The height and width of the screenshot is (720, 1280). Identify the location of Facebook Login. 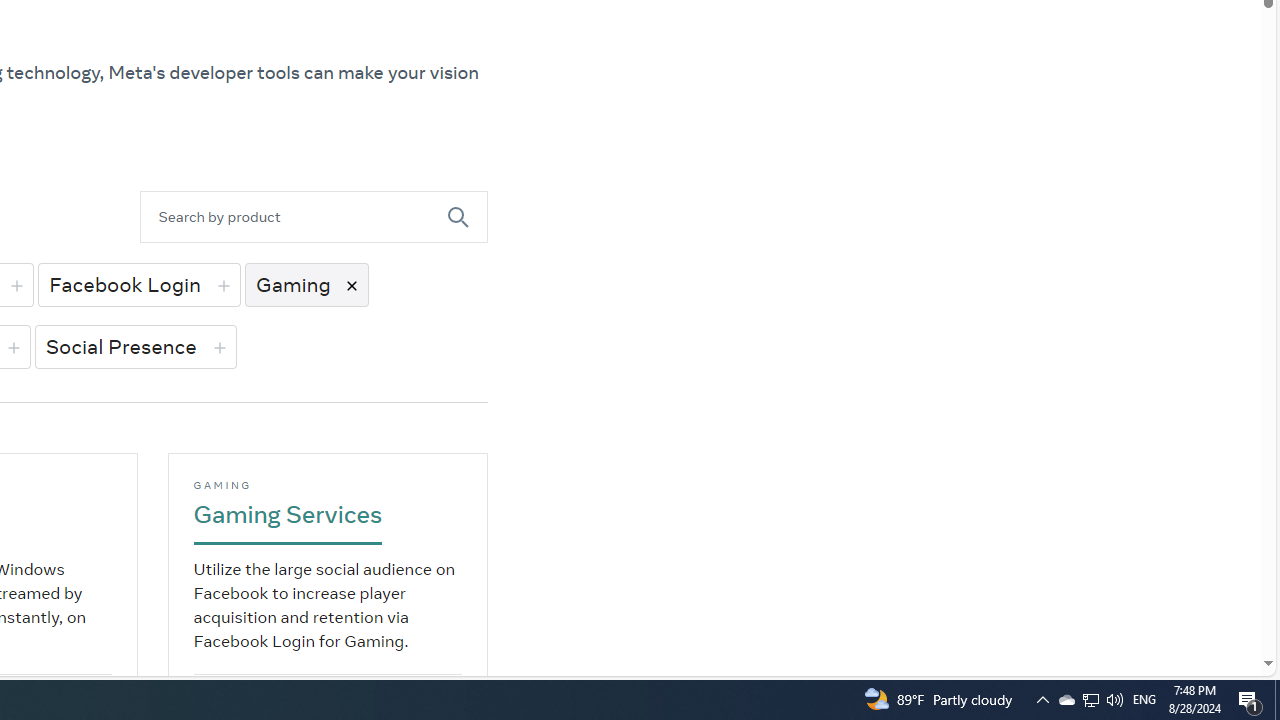
(138, 284).